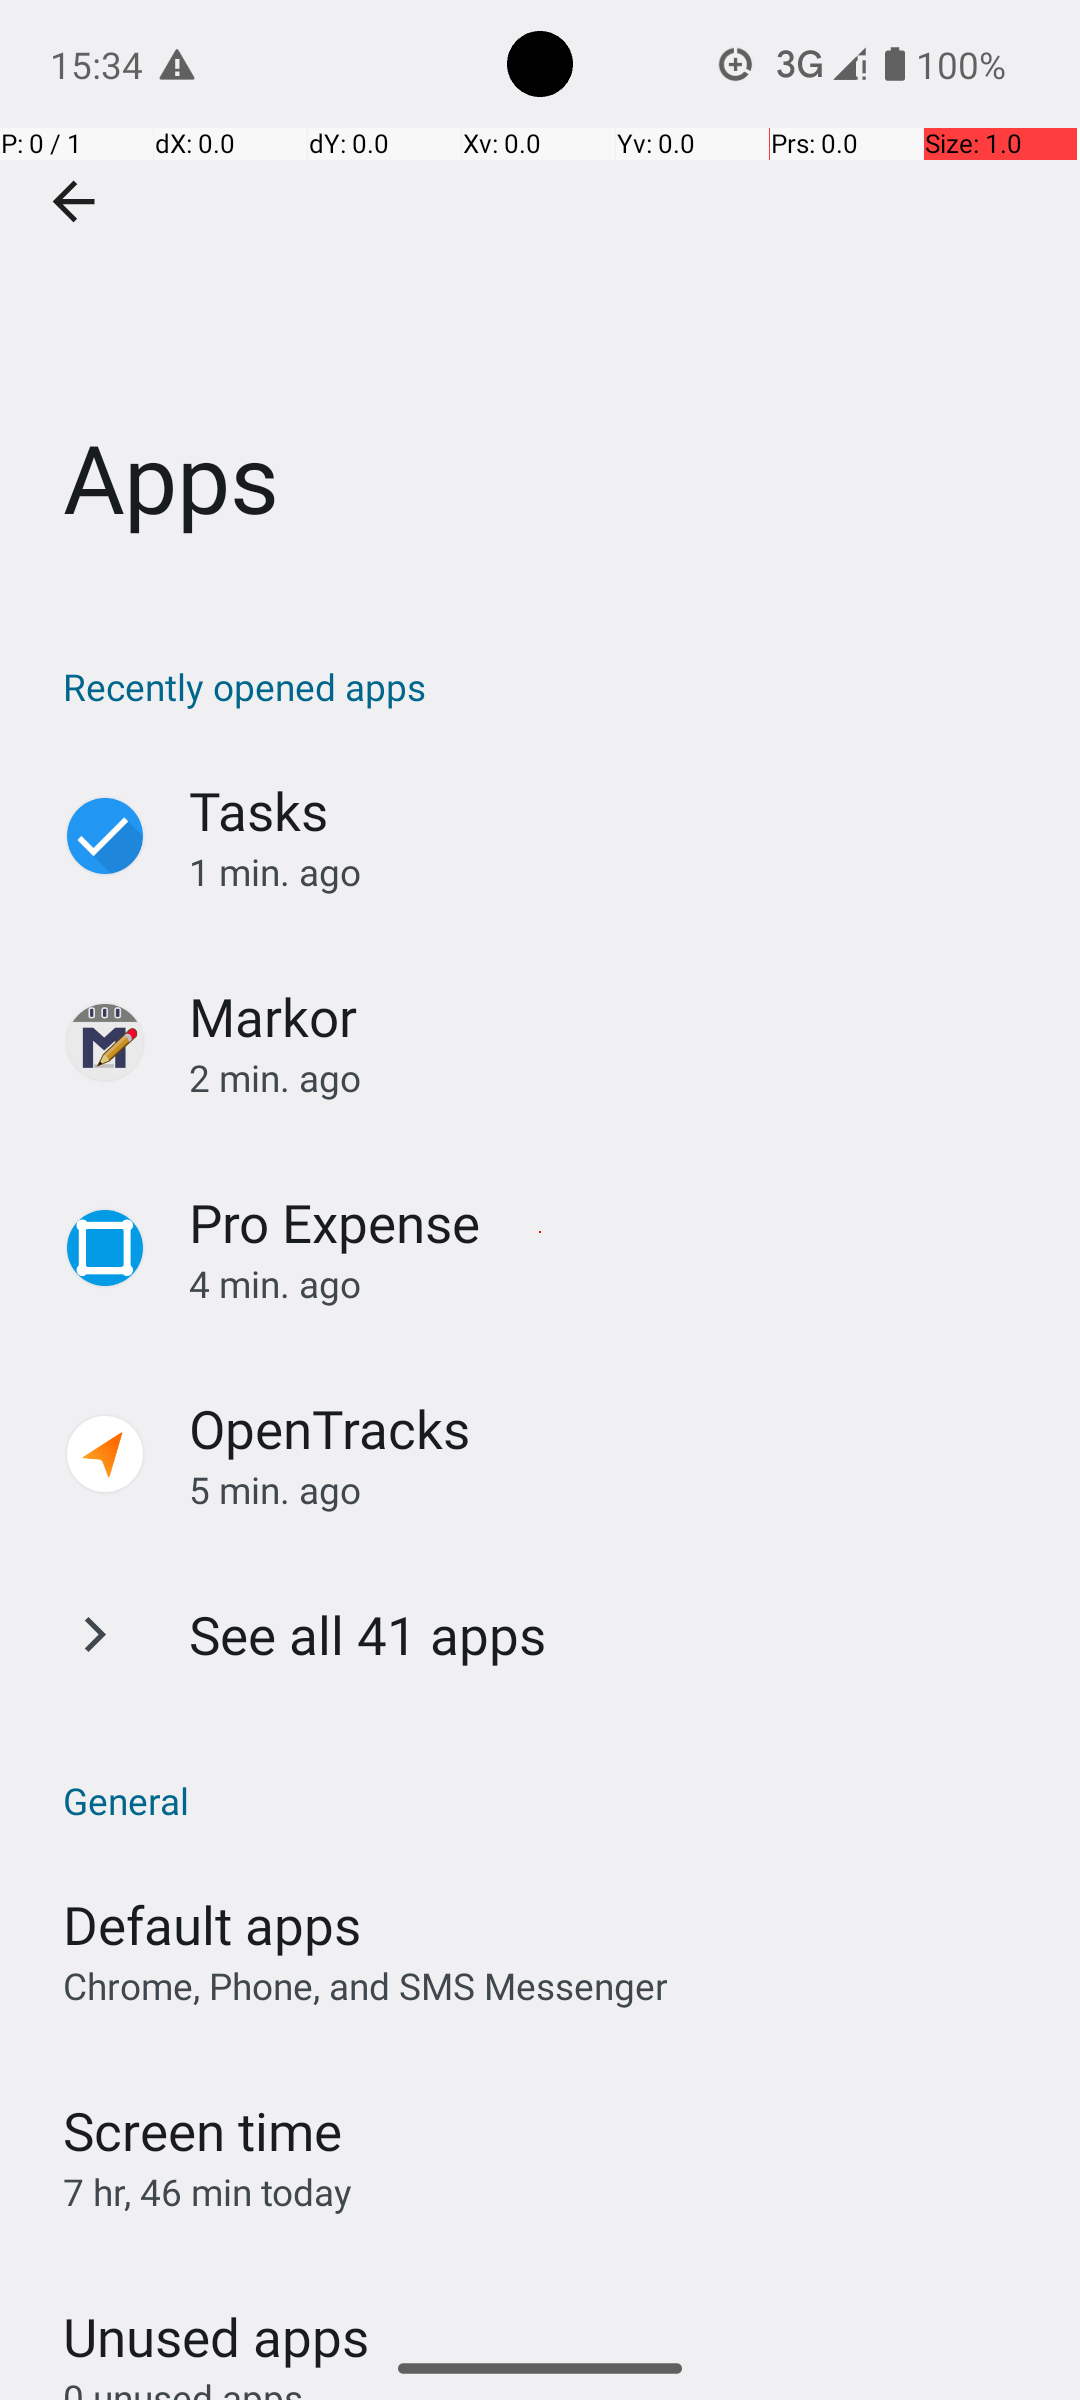 The height and width of the screenshot is (2400, 1080). What do you see at coordinates (216, 2319) in the screenshot?
I see `Unused apps` at bounding box center [216, 2319].